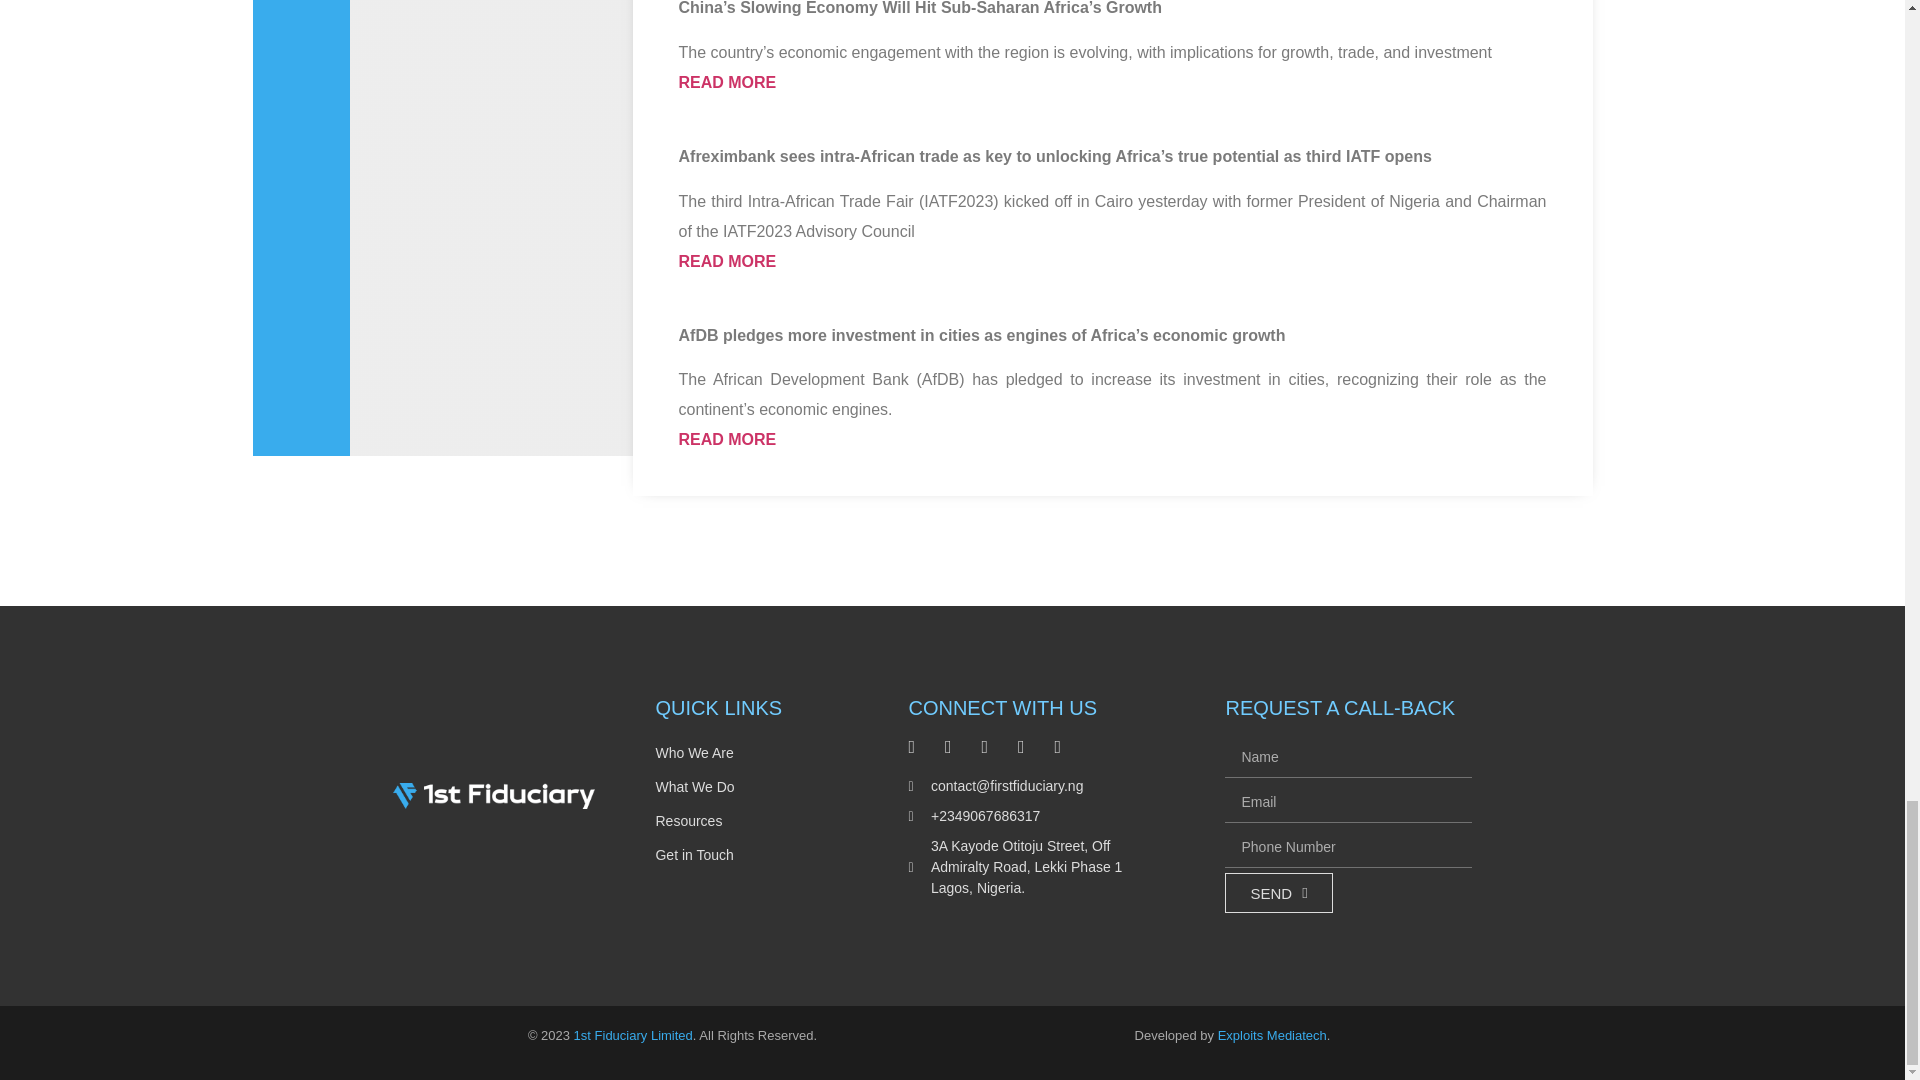  I want to click on Who We Are, so click(751, 752).